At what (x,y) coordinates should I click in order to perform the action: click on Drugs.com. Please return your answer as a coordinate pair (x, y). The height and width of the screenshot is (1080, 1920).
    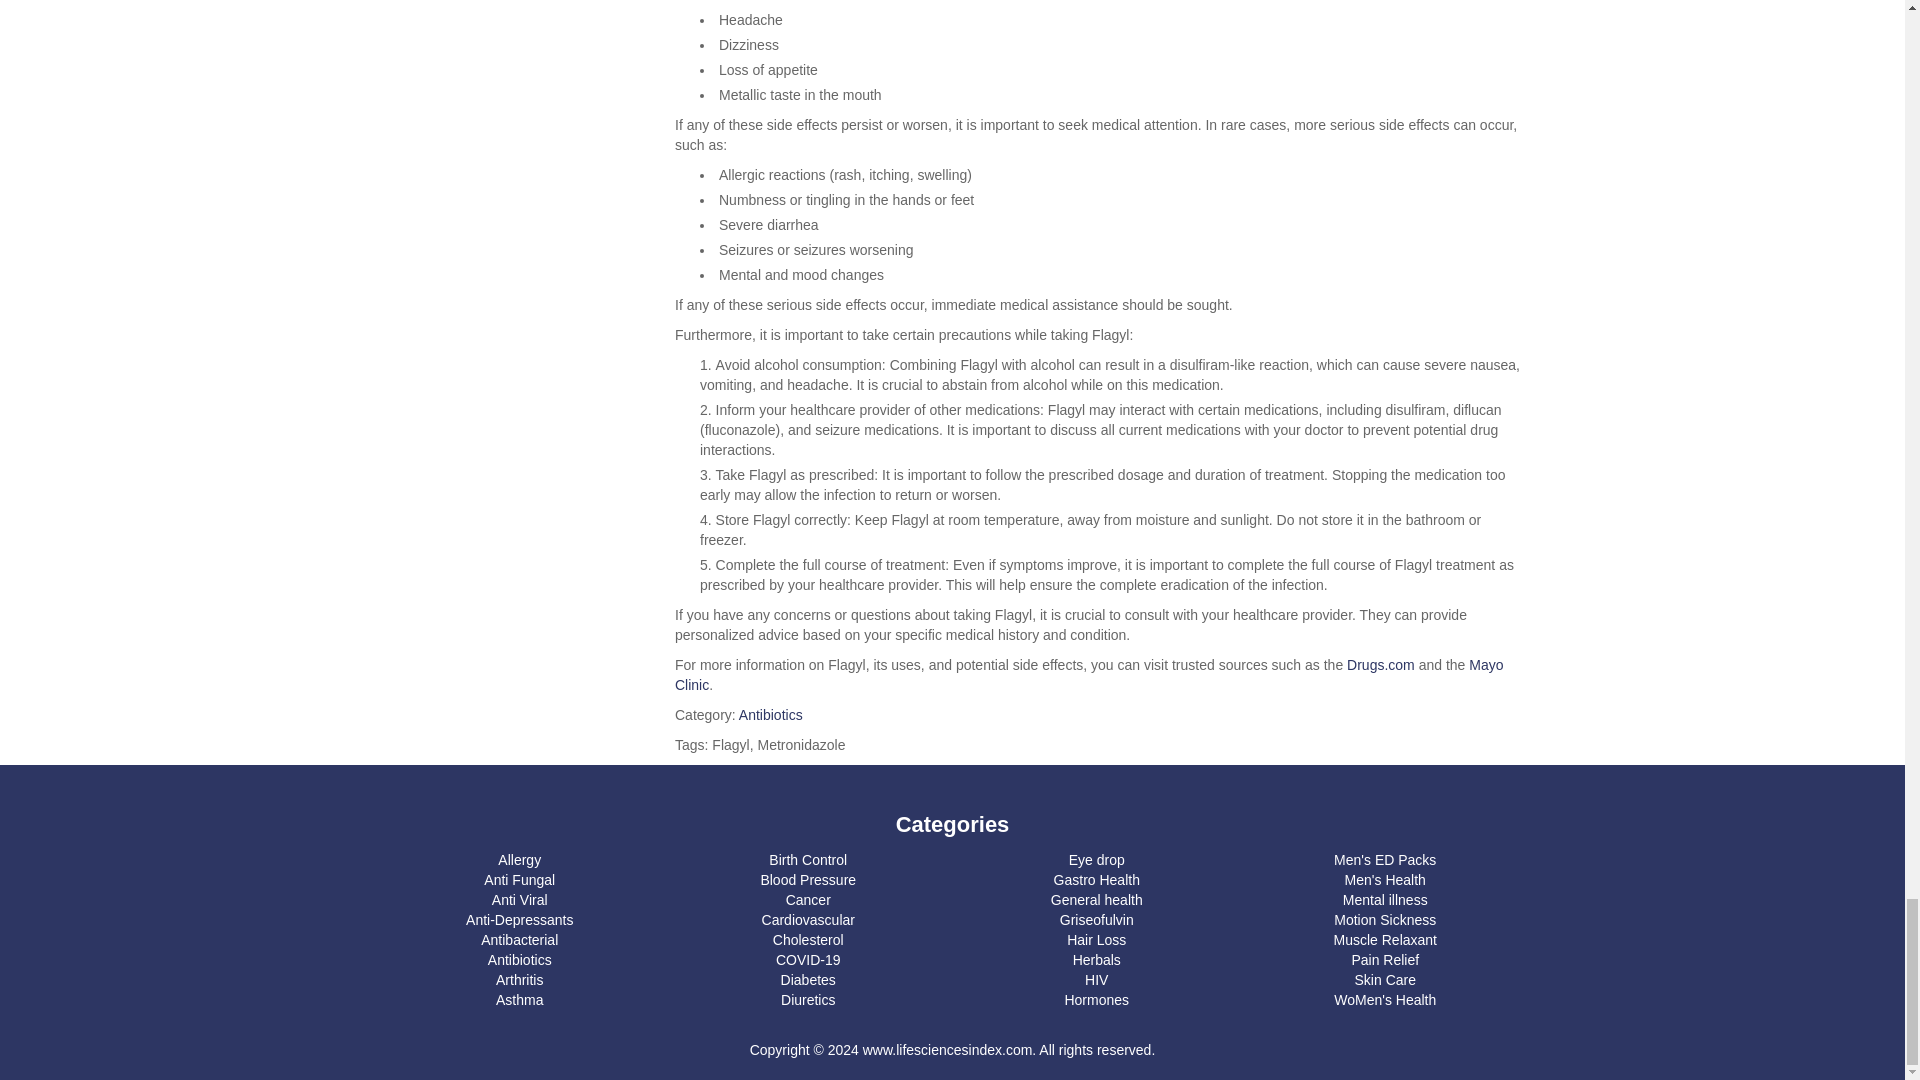
    Looking at the image, I should click on (1381, 664).